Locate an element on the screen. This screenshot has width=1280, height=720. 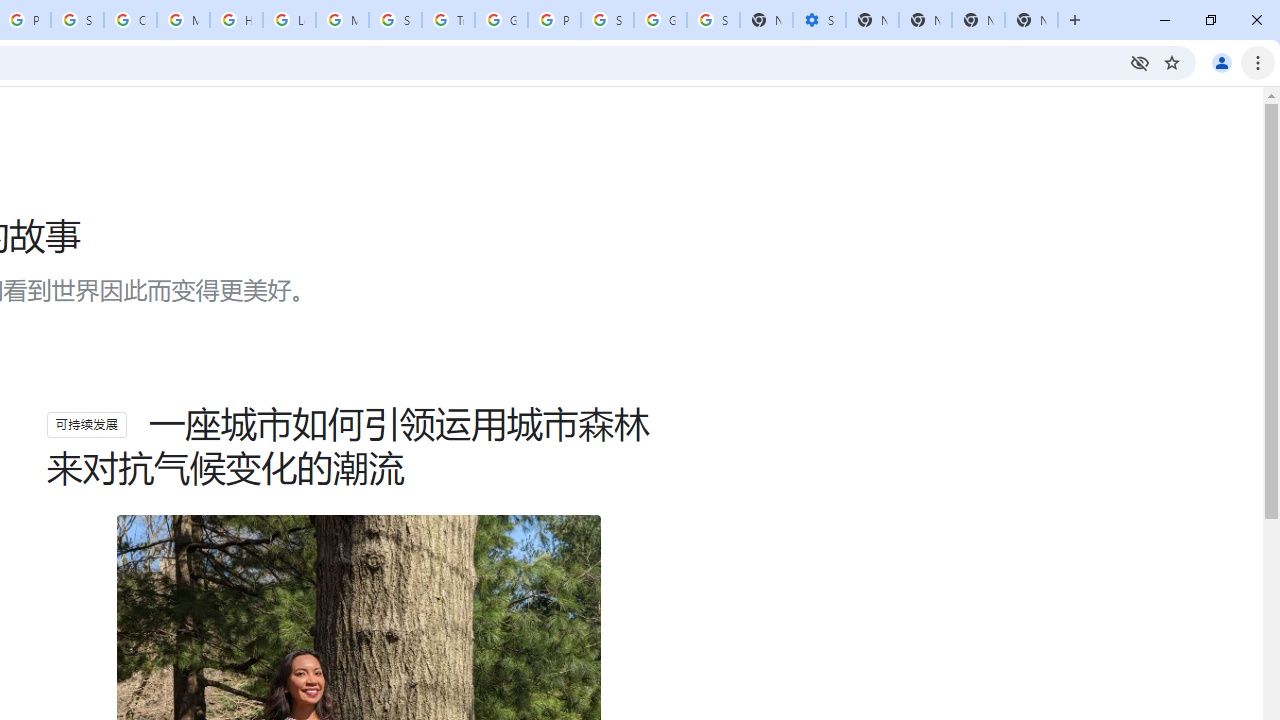
Google Ads - Sign in is located at coordinates (501, 20).